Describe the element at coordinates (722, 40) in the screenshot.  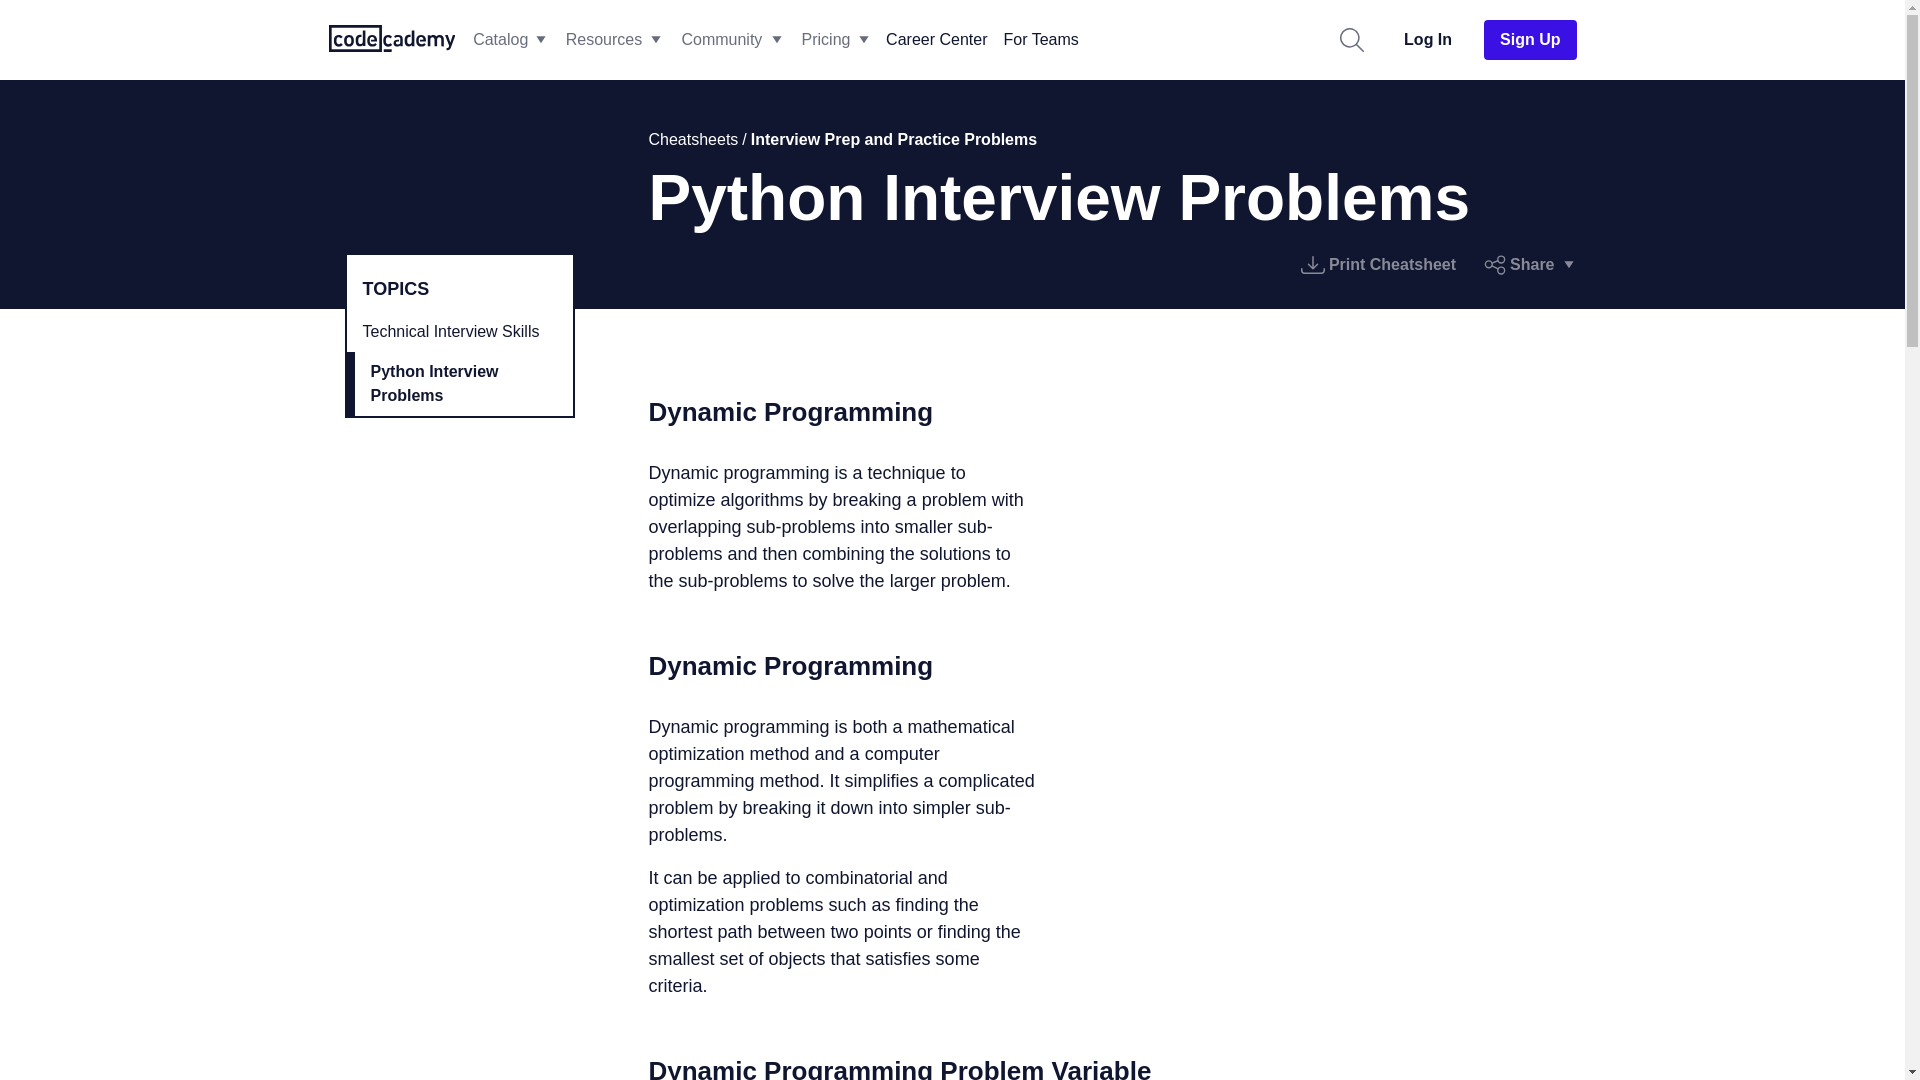
I see `Community` at that location.